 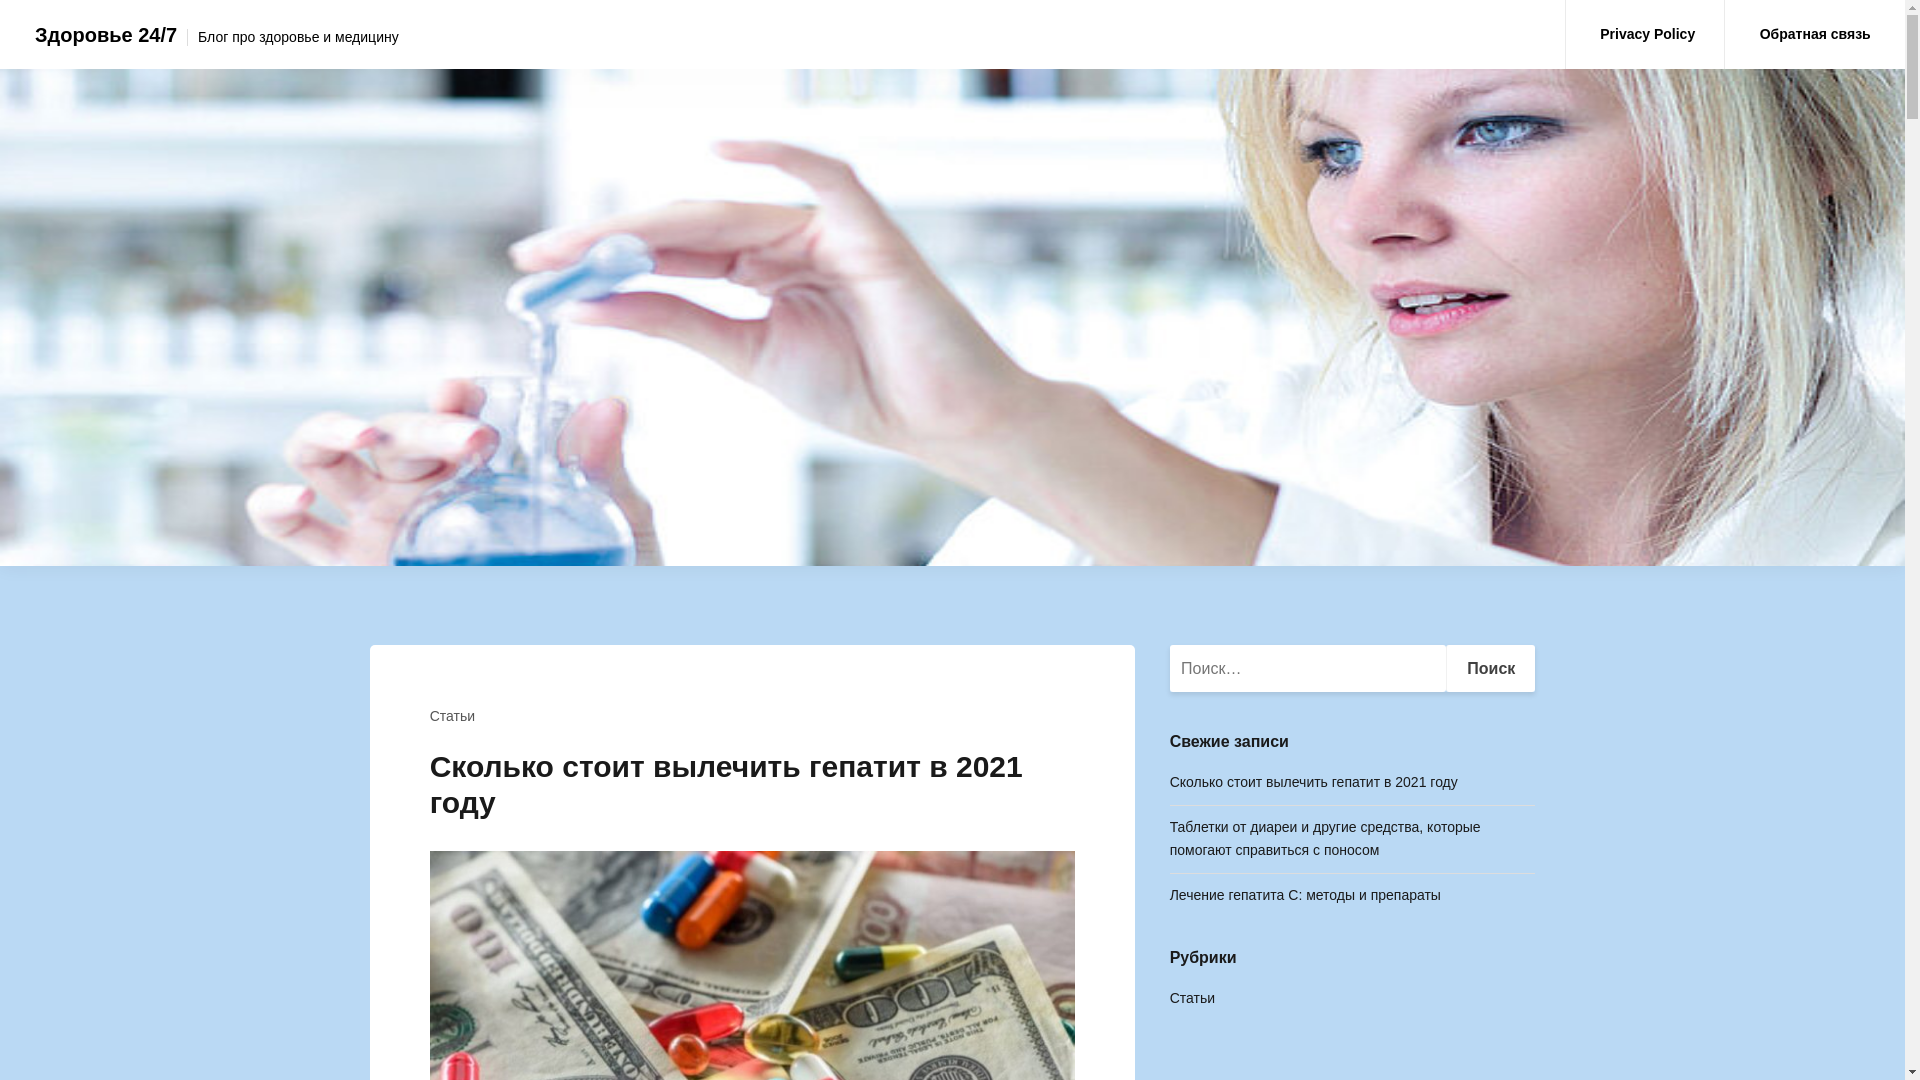 What do you see at coordinates (0, 0) in the screenshot?
I see `Skip to content` at bounding box center [0, 0].